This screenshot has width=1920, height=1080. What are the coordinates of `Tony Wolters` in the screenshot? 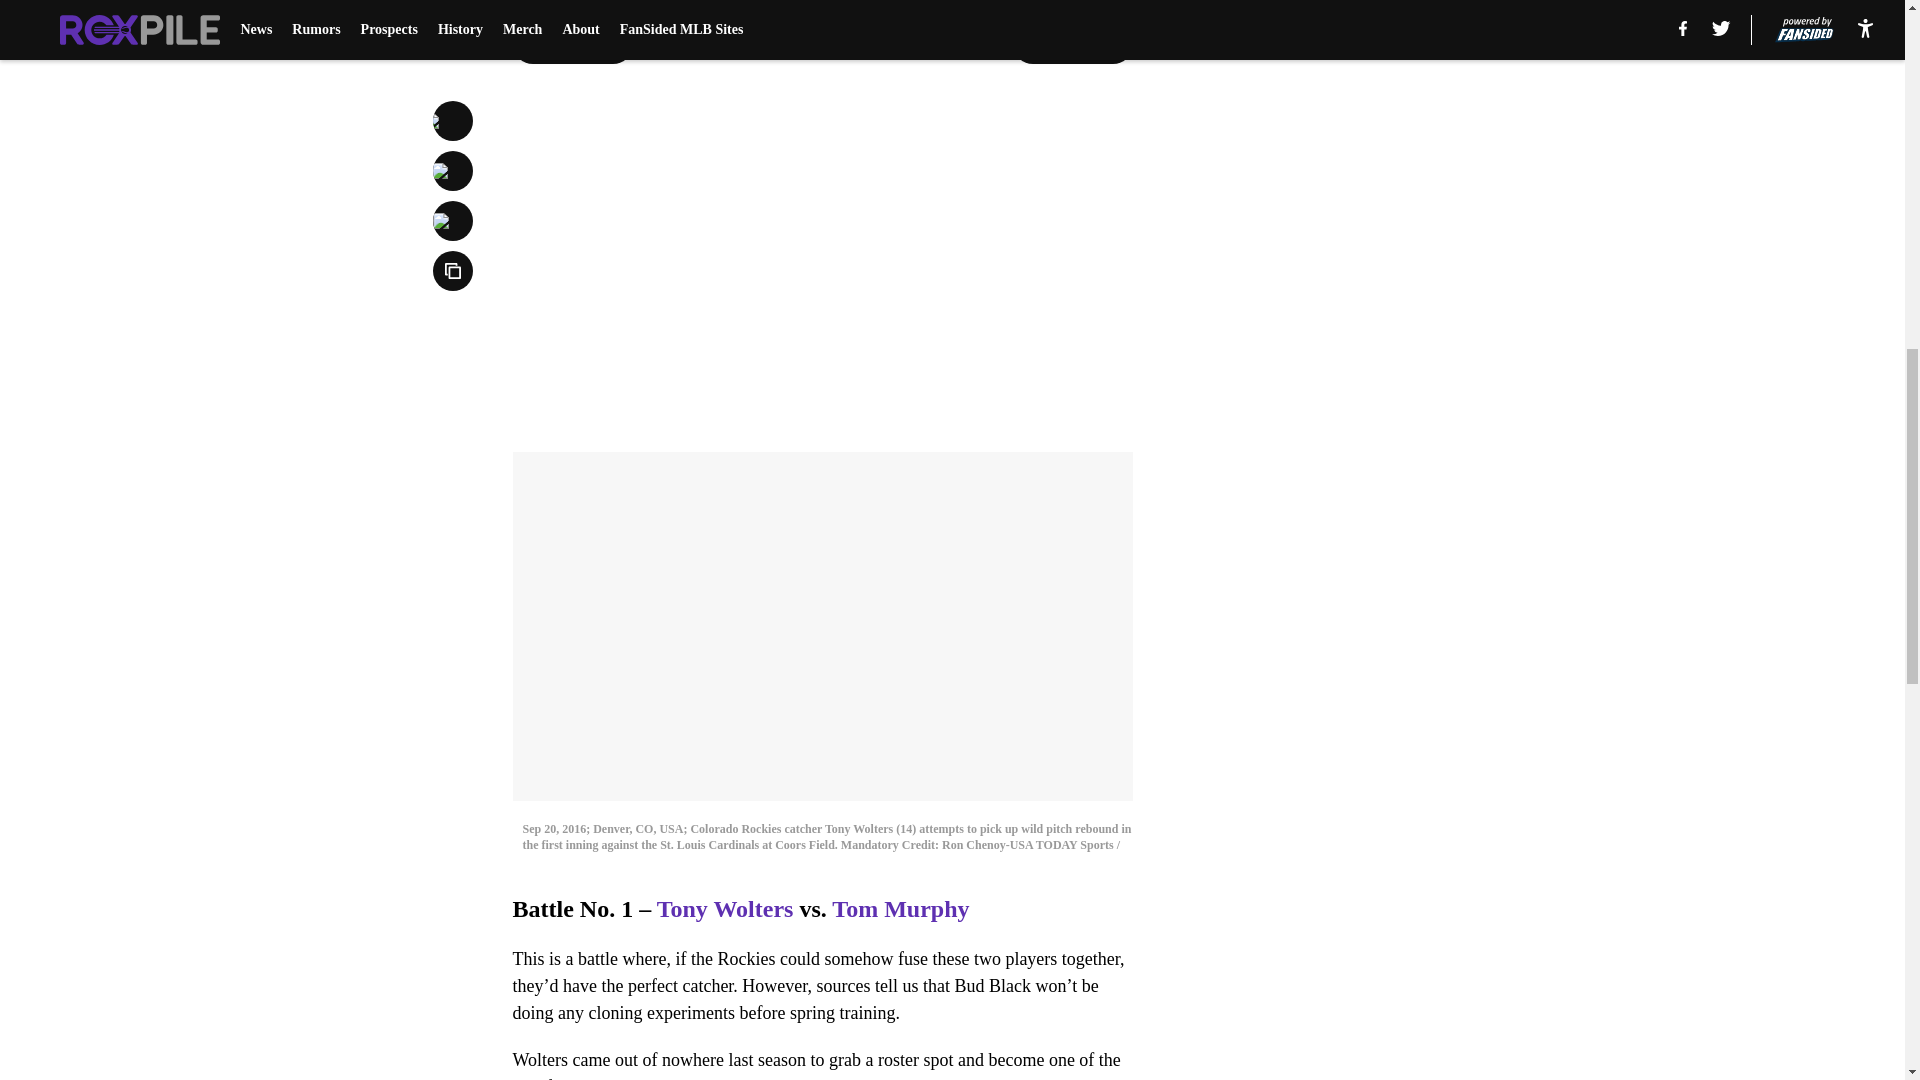 It's located at (725, 909).